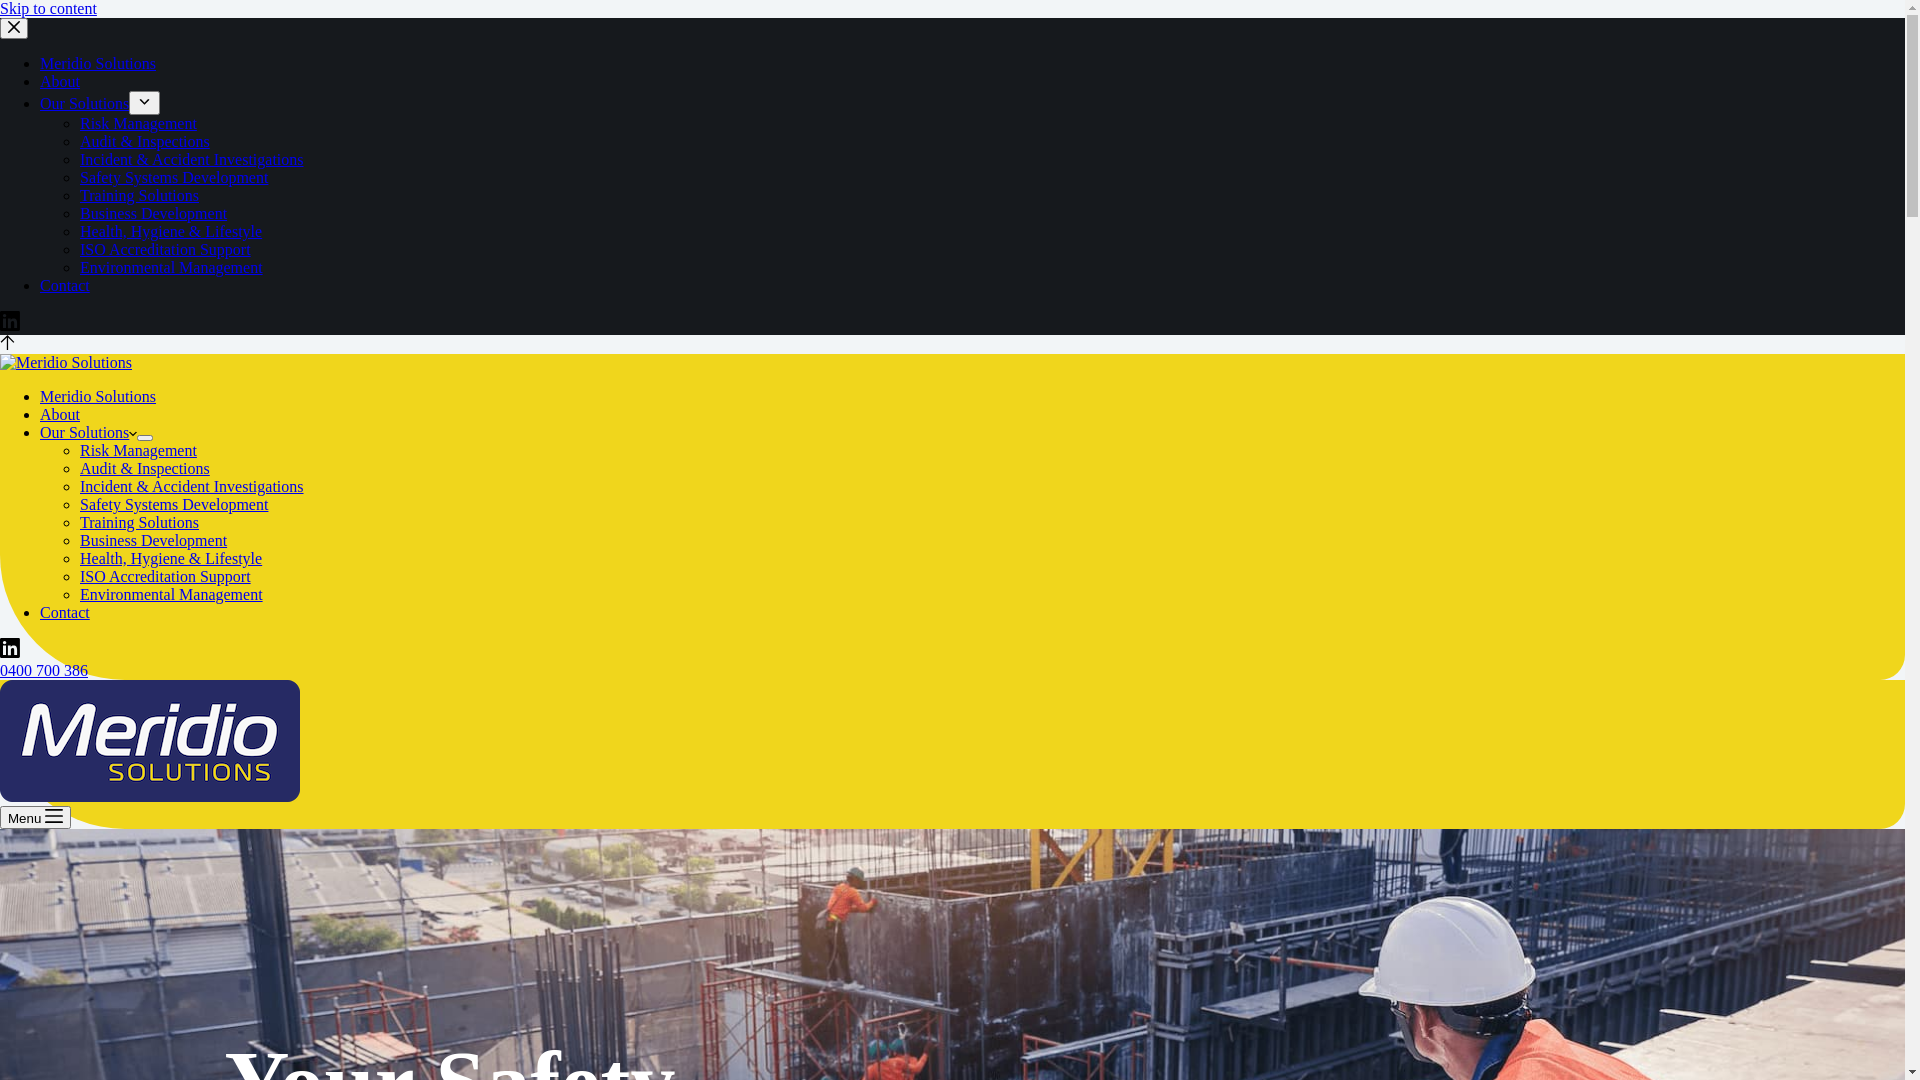  I want to click on Meridio Solutions, so click(98, 396).